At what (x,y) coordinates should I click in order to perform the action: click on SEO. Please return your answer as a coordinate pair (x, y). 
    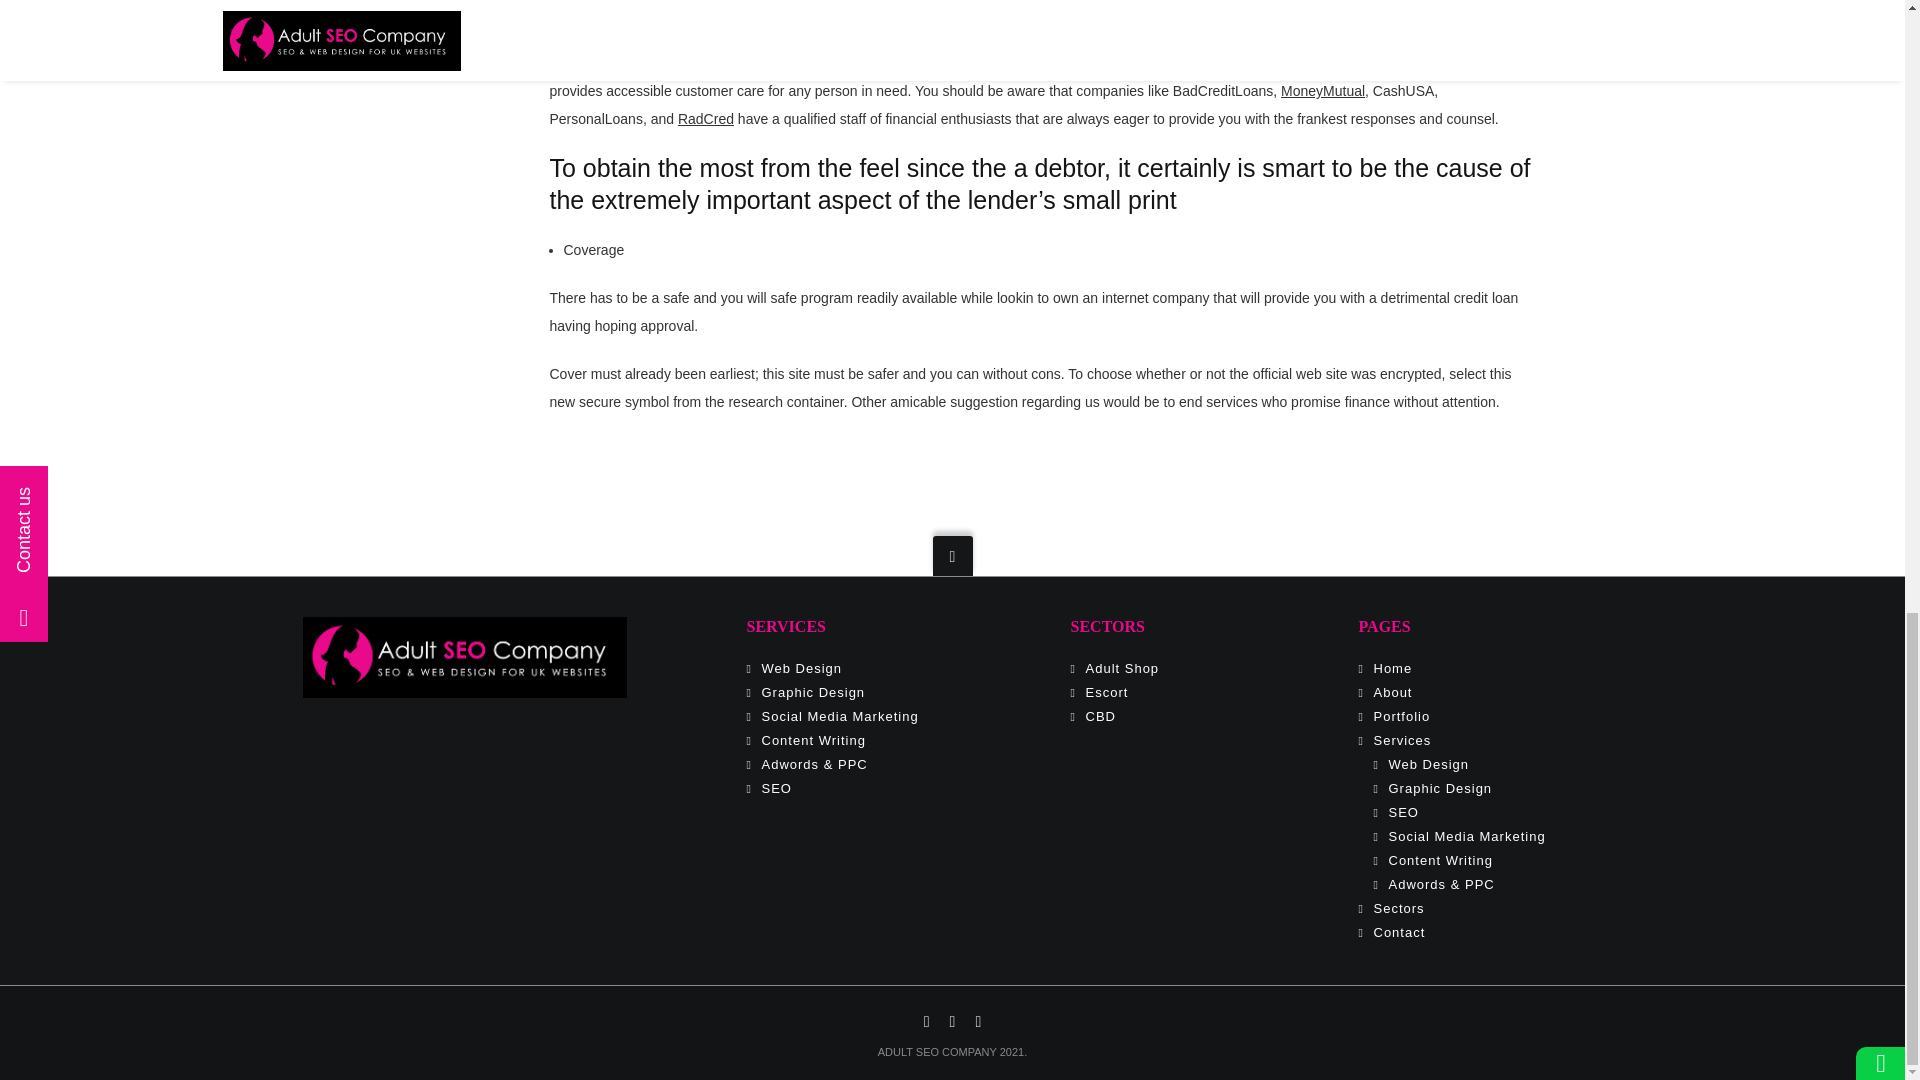
    Looking at the image, I should click on (776, 788).